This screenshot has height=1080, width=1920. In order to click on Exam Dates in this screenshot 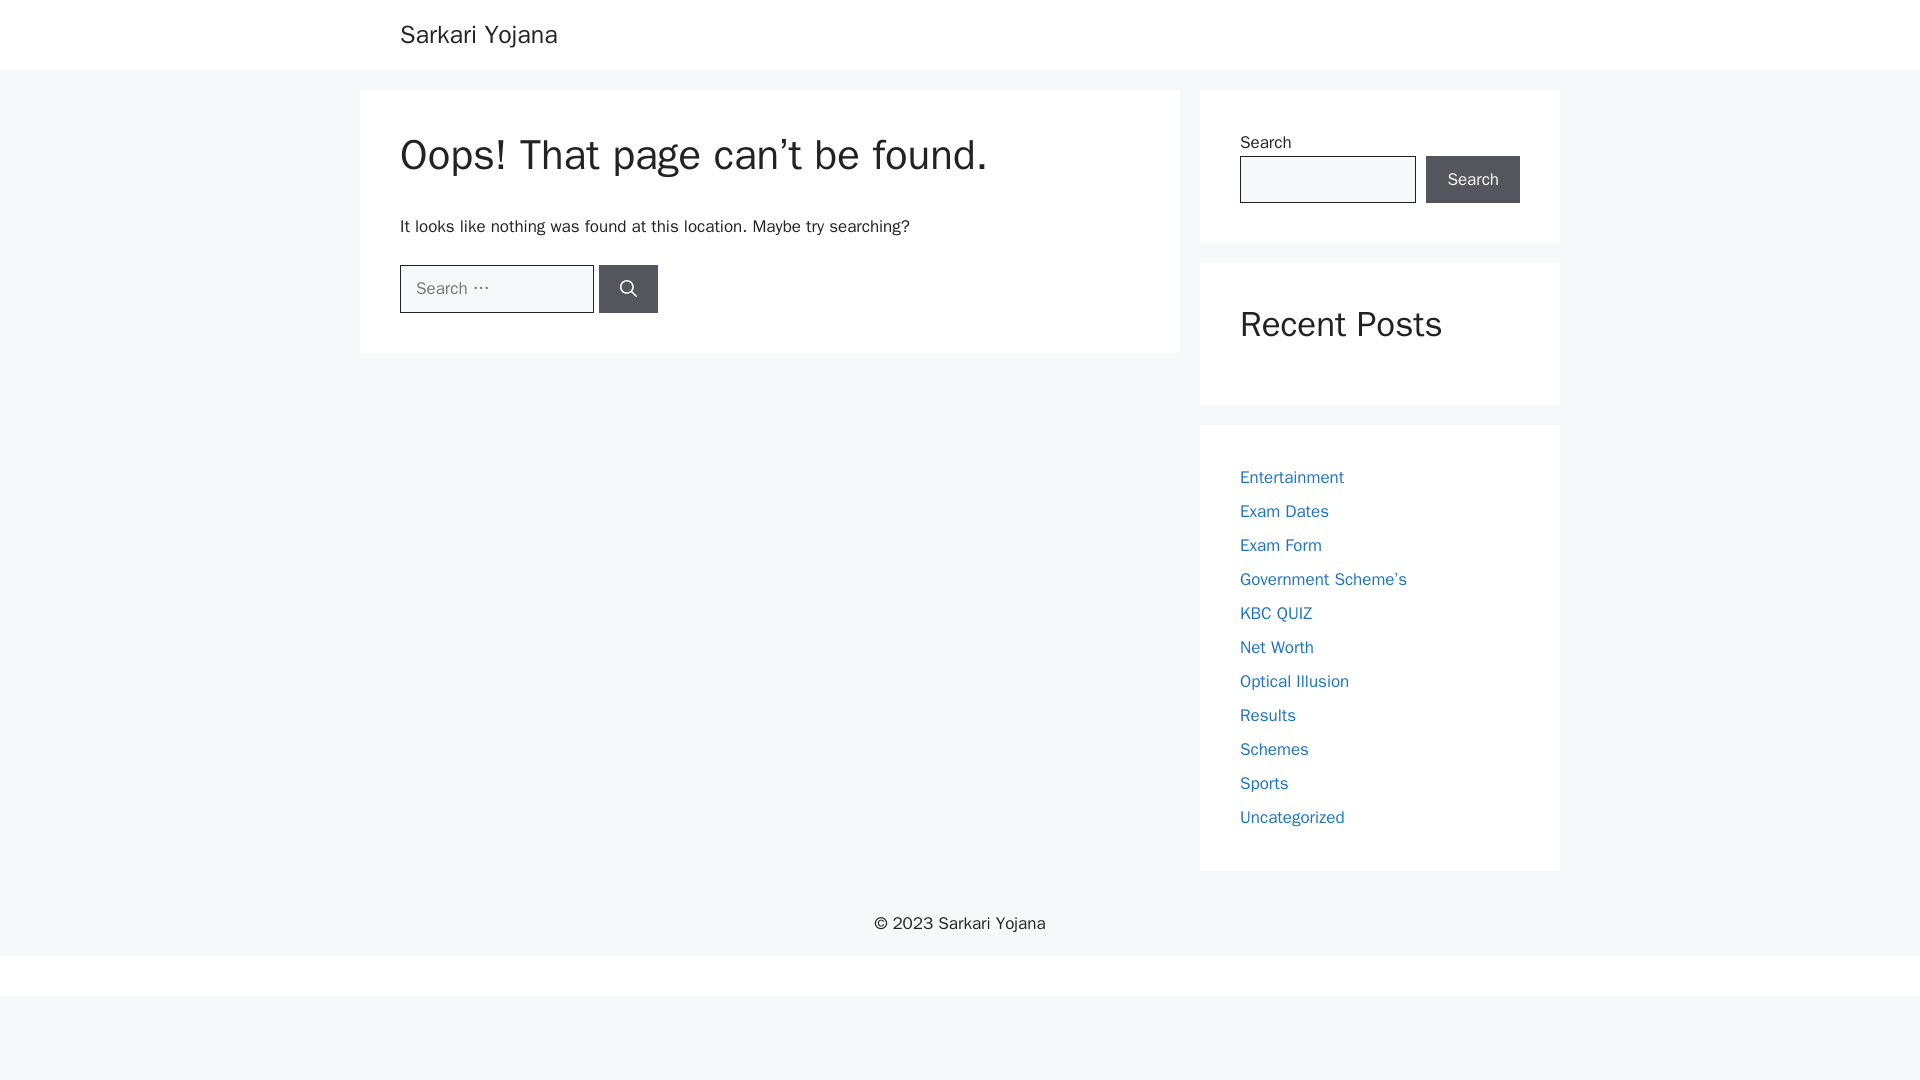, I will do `click(1284, 511)`.